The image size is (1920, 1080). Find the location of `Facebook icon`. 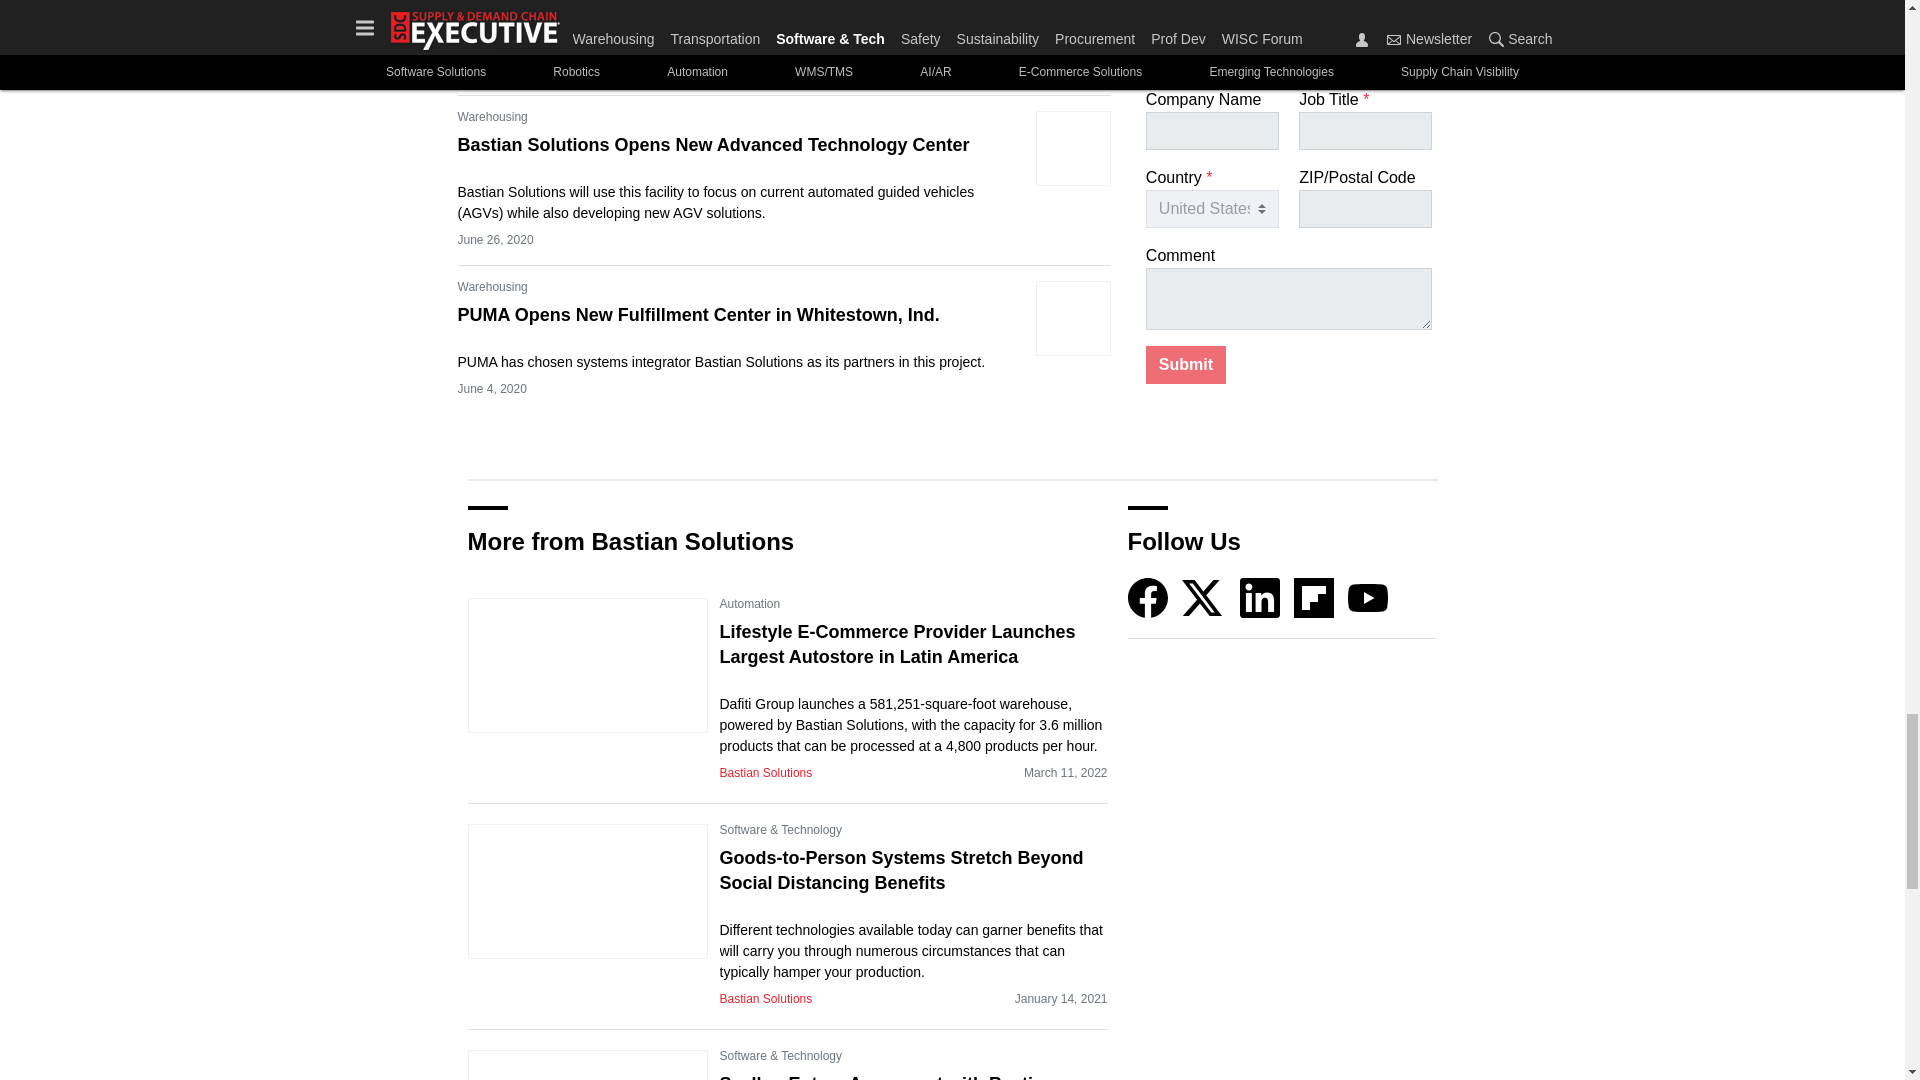

Facebook icon is located at coordinates (1148, 597).